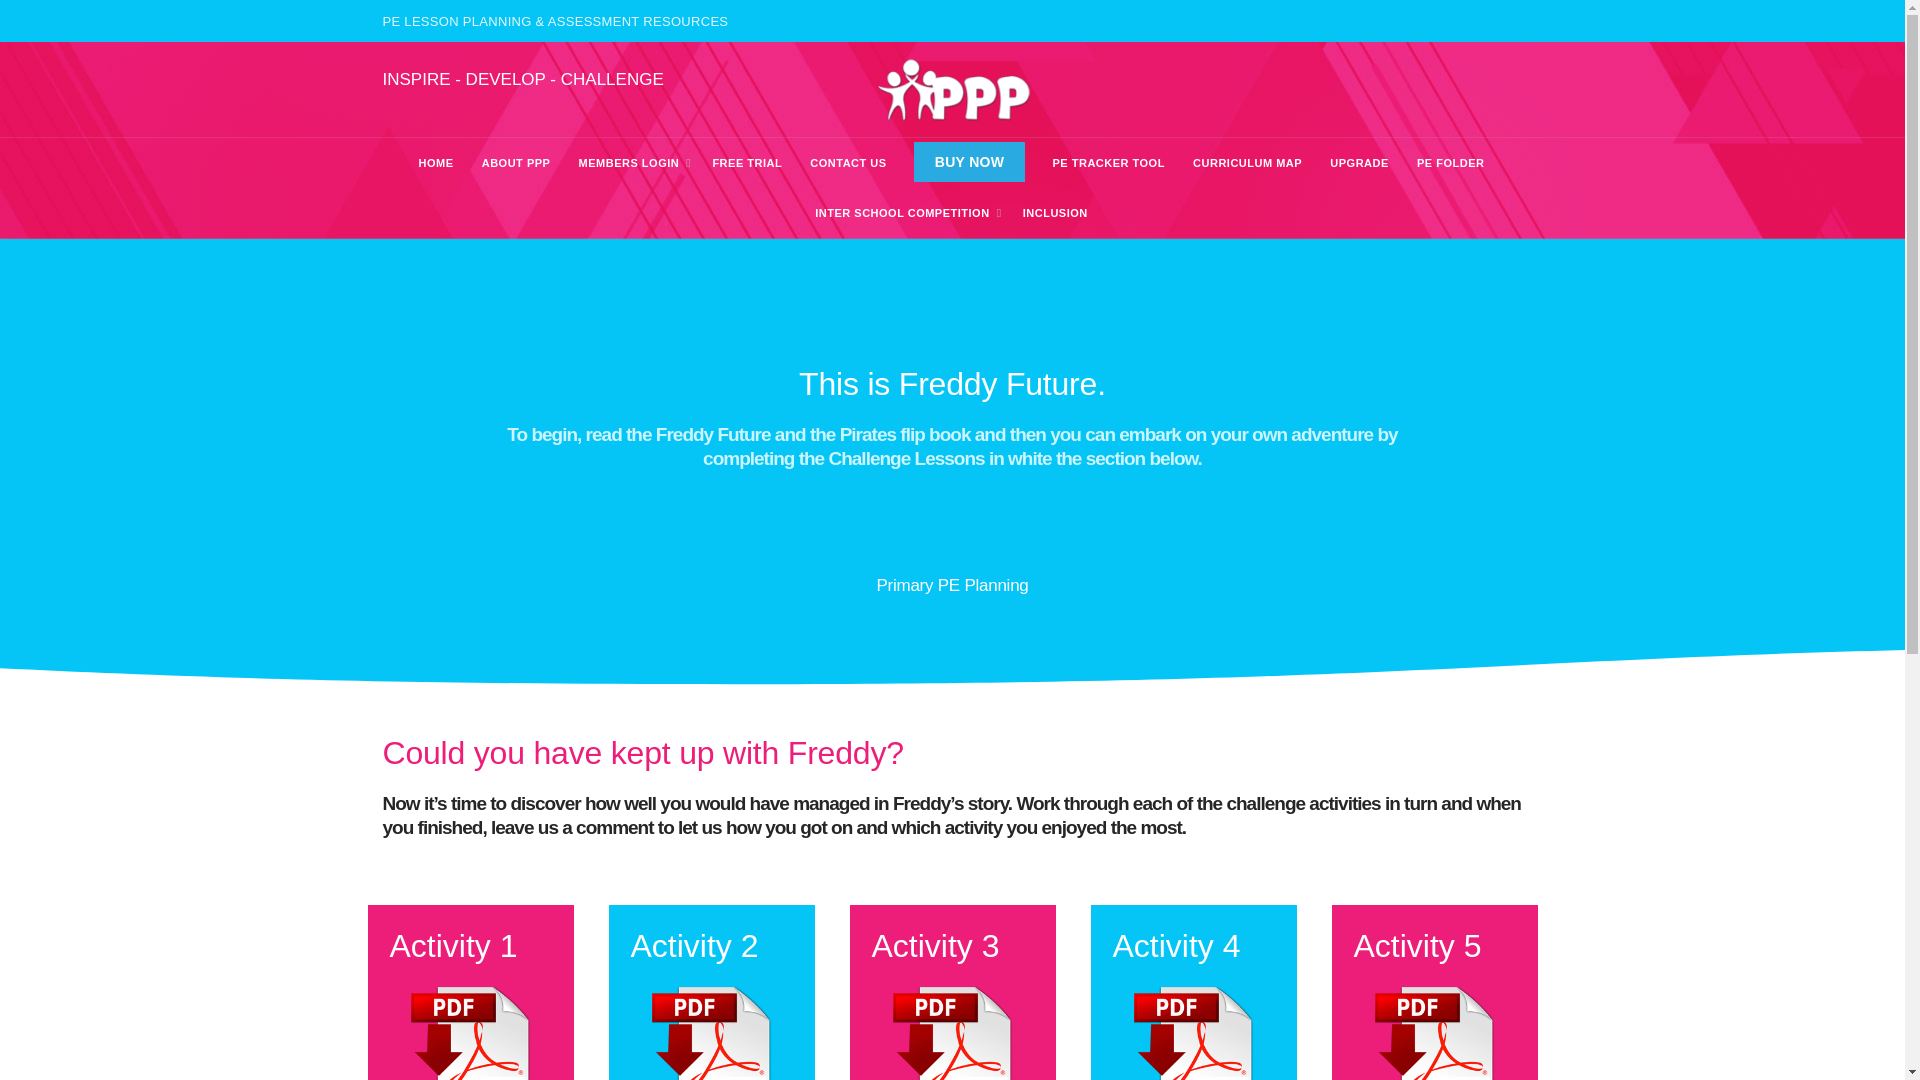  What do you see at coordinates (1450, 162) in the screenshot?
I see `PE FOLDER` at bounding box center [1450, 162].